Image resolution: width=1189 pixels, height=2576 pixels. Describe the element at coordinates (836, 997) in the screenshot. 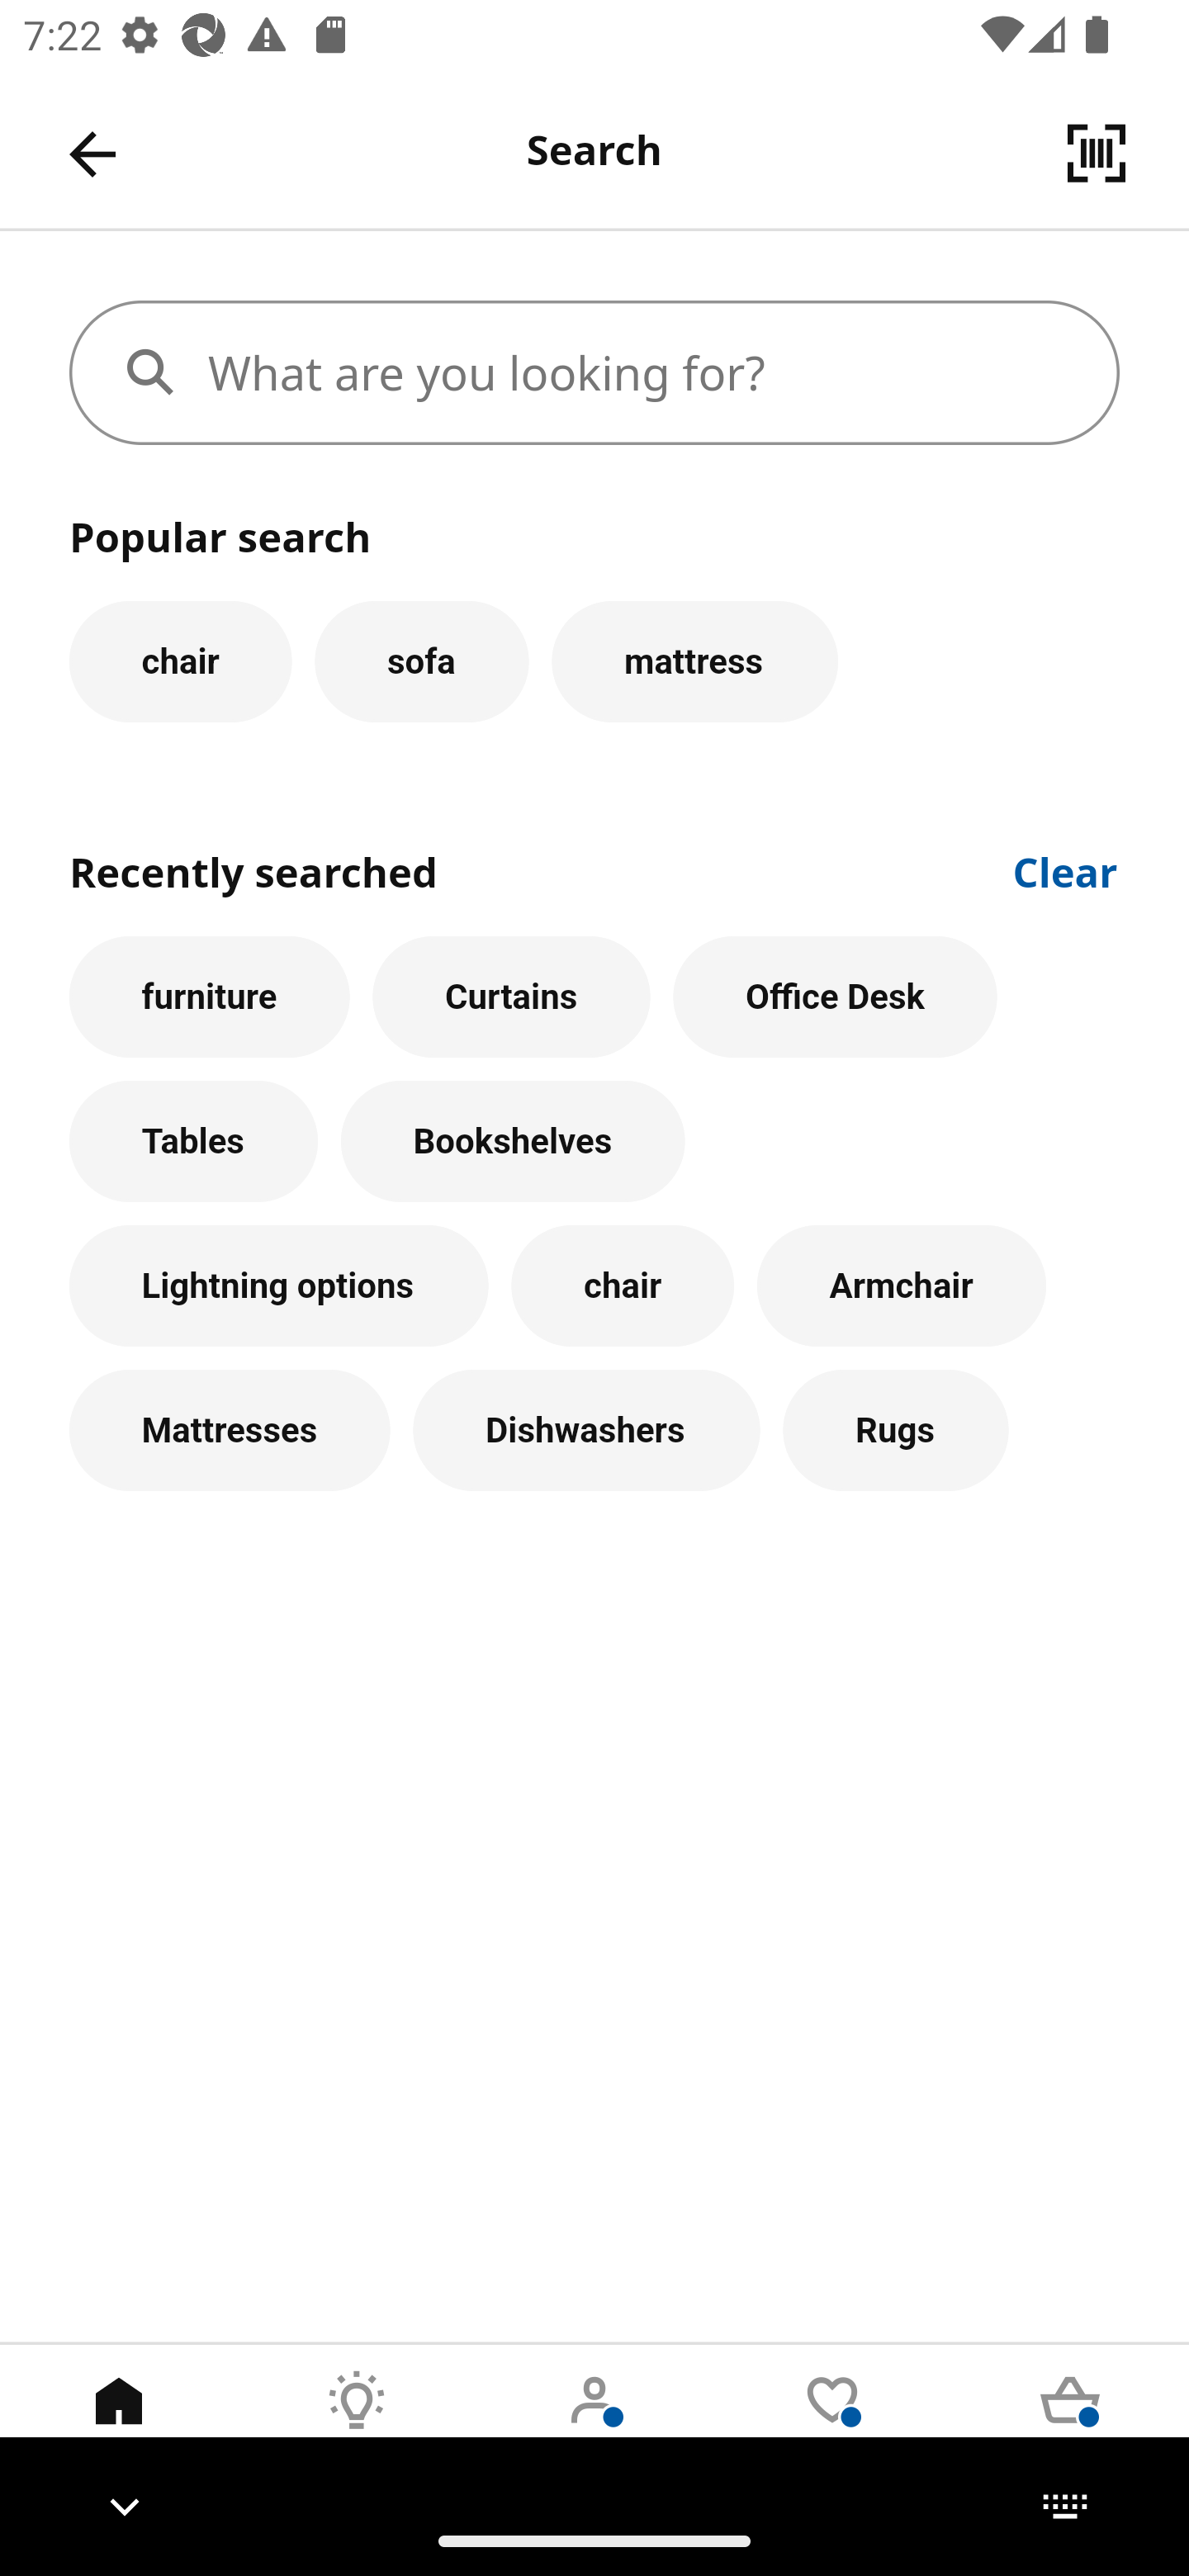

I see `Office Desk` at that location.